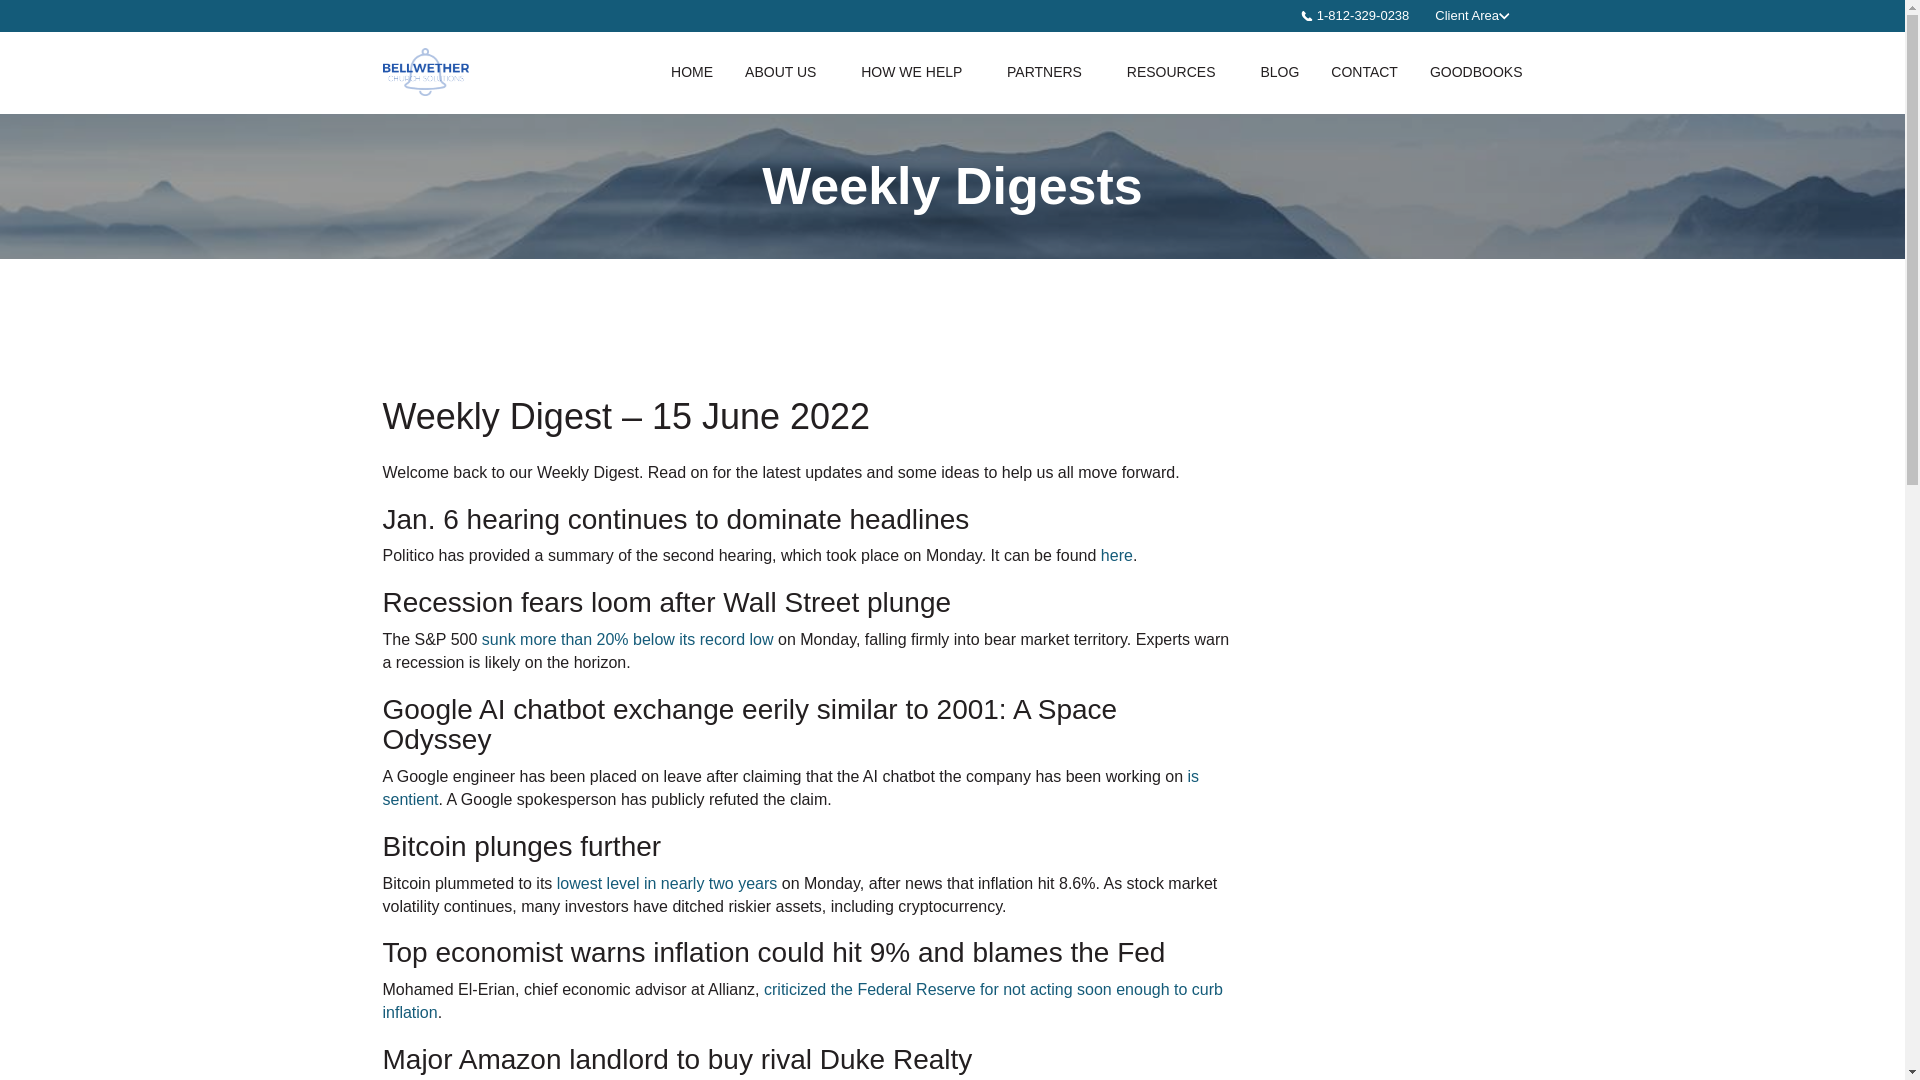 The image size is (1920, 1080). What do you see at coordinates (1178, 72) in the screenshot?
I see `RESOURCES ` at bounding box center [1178, 72].